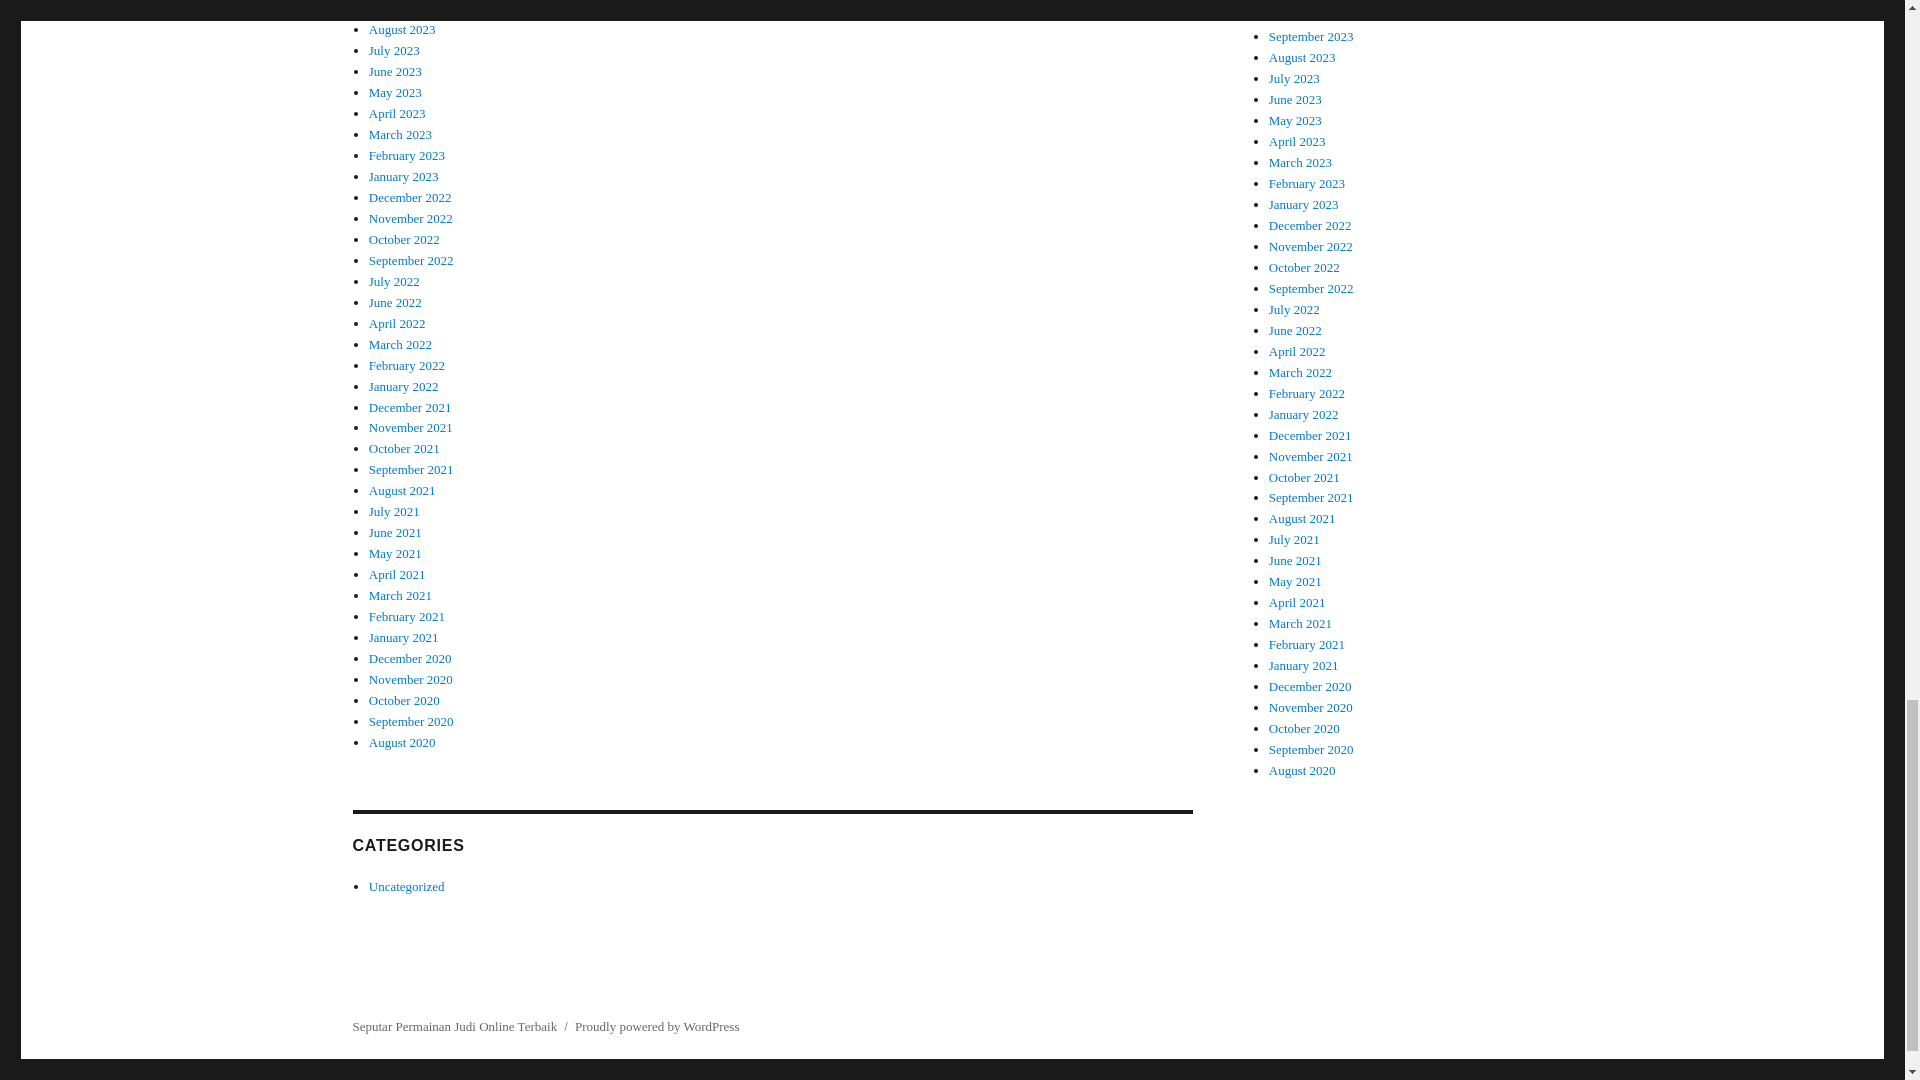 The height and width of the screenshot is (1080, 1920). Describe the element at coordinates (395, 70) in the screenshot. I see `June 2023` at that location.